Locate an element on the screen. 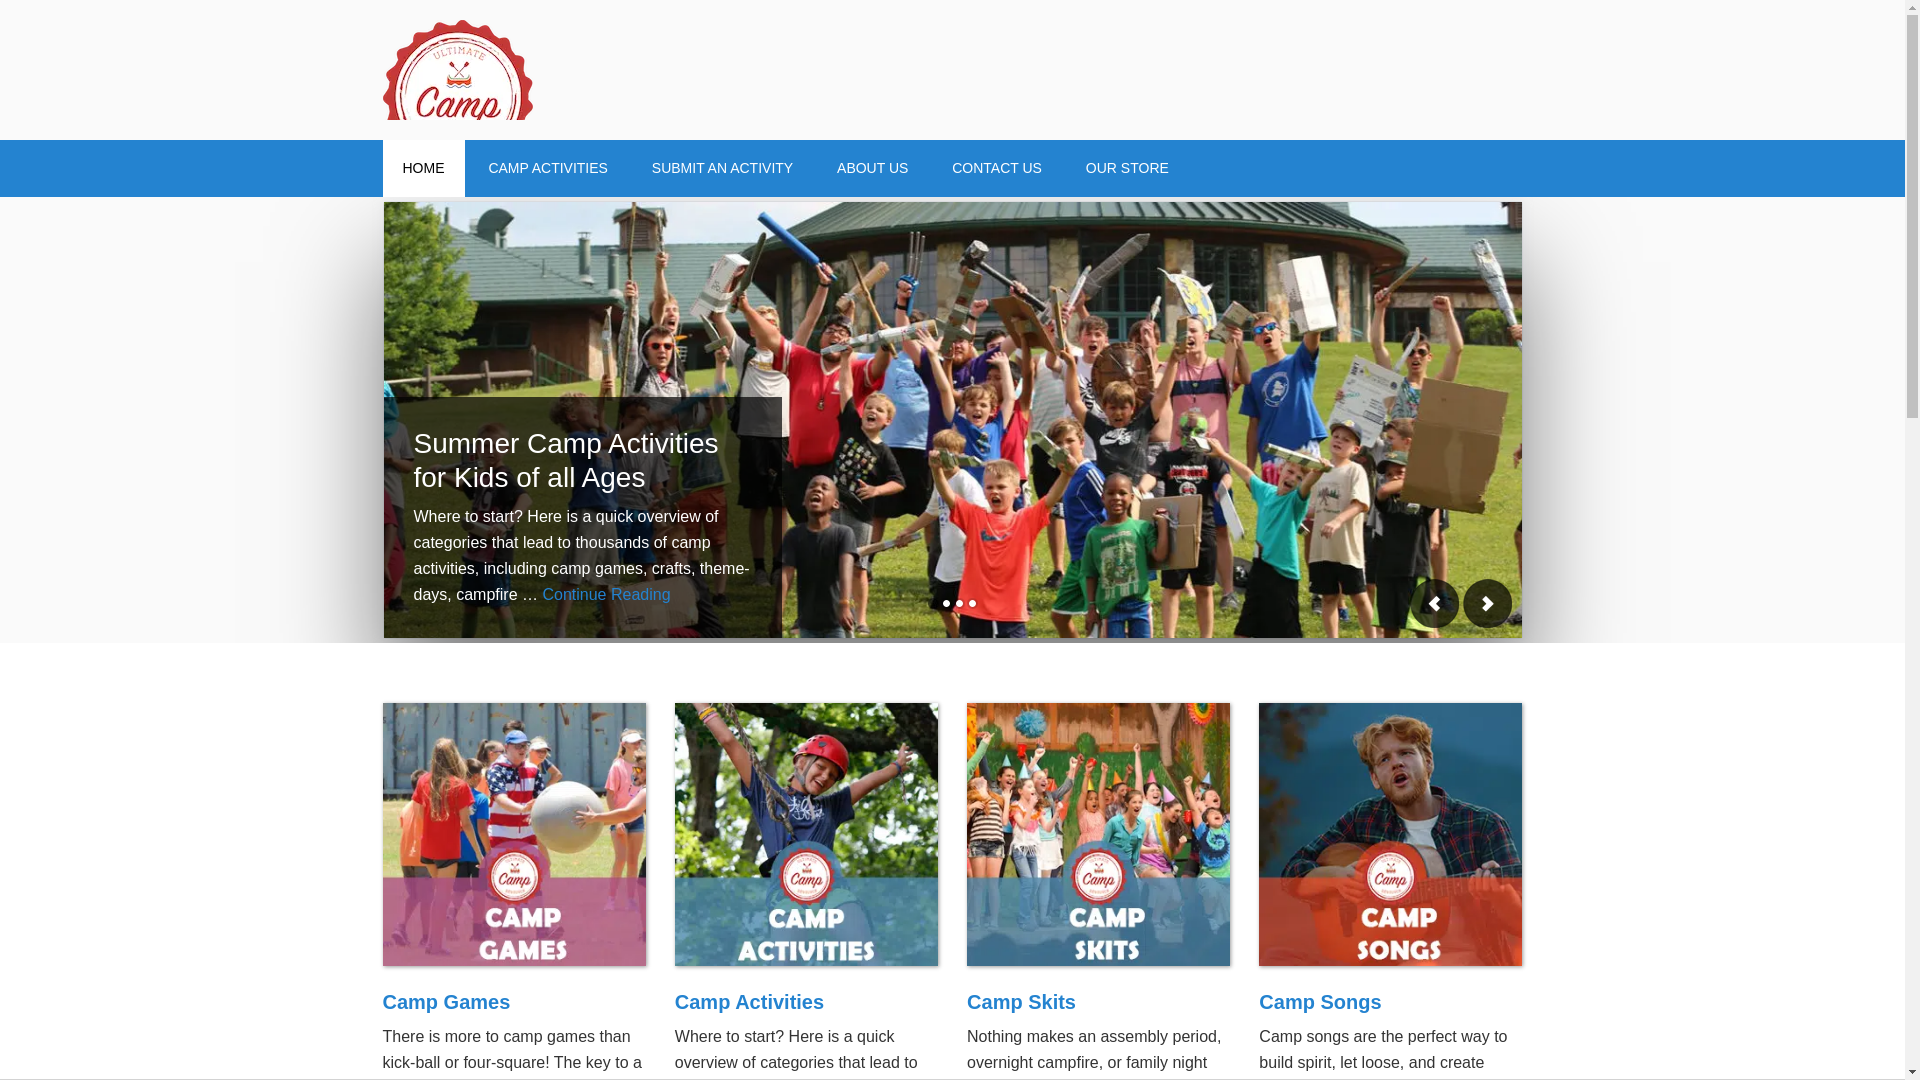 The height and width of the screenshot is (1080, 1920). CAMP ACTIVITIES is located at coordinates (548, 168).